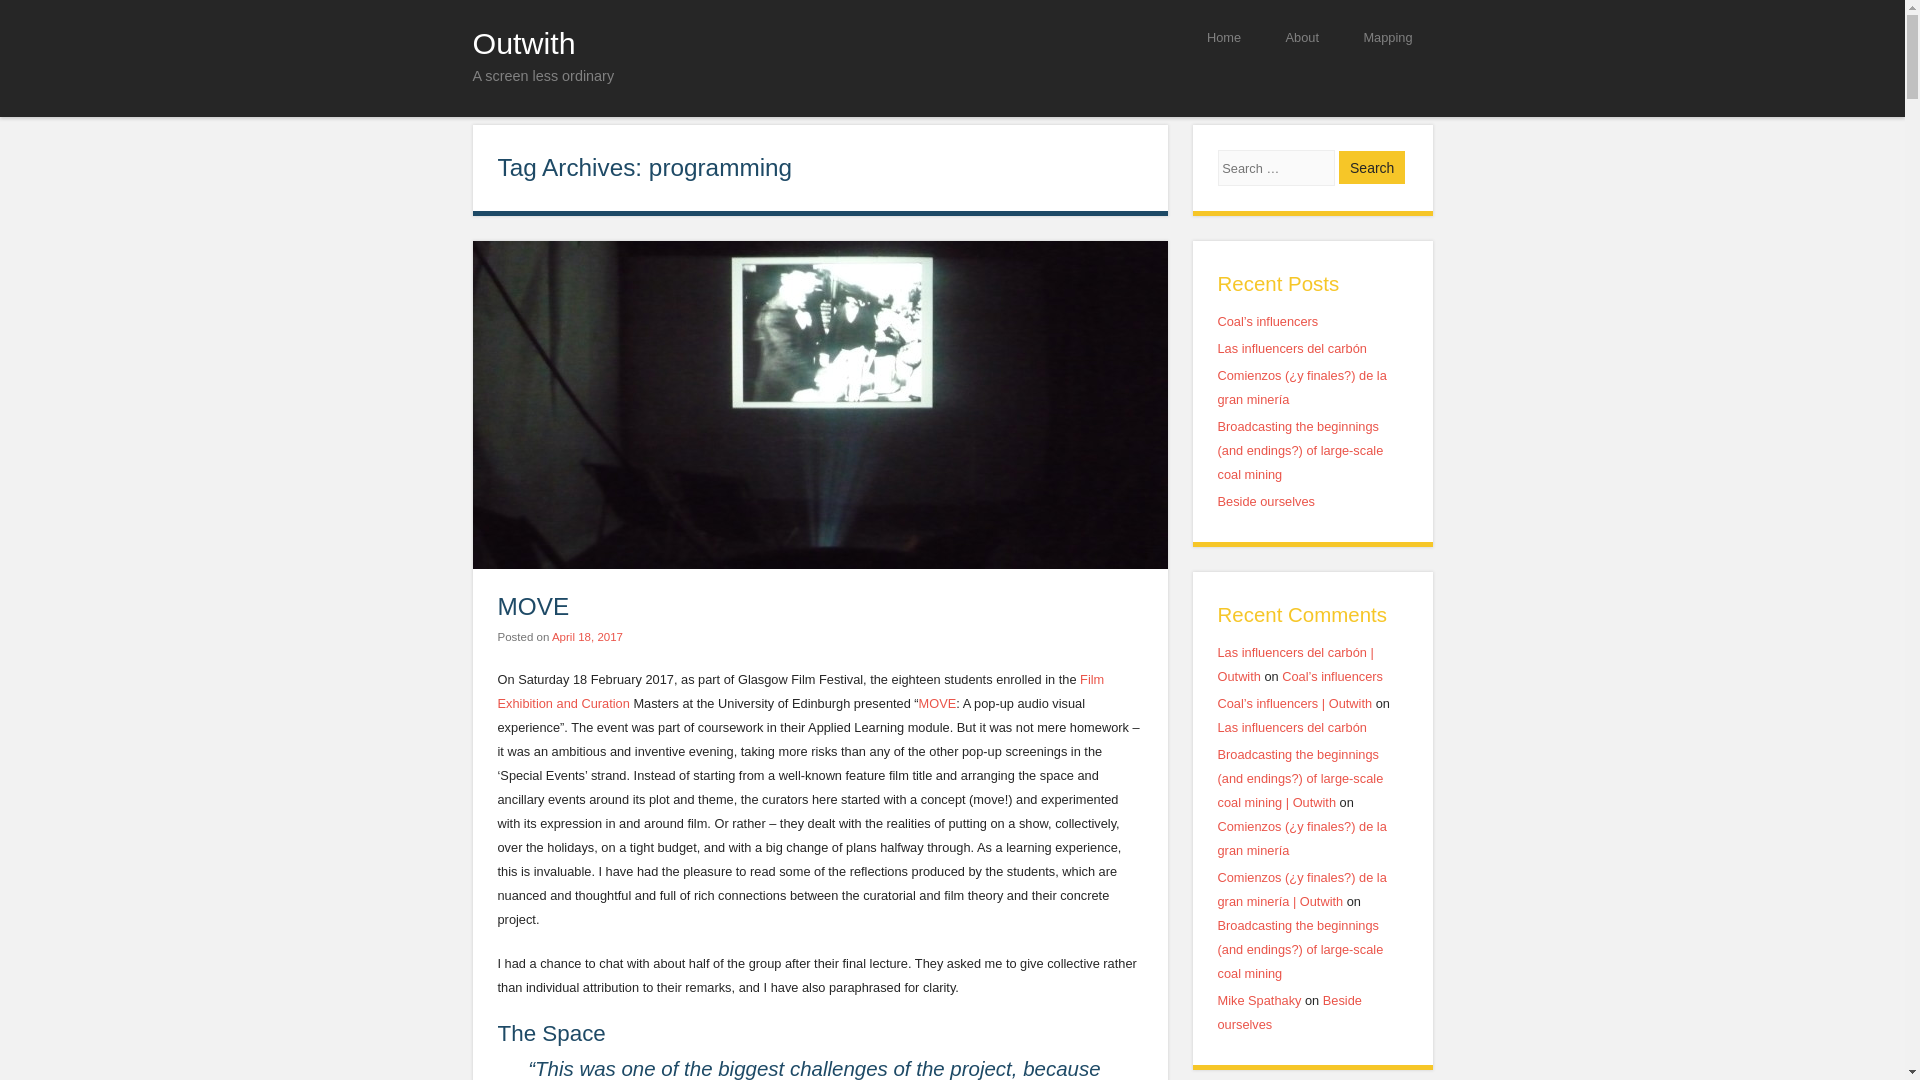 The height and width of the screenshot is (1080, 1920). Describe the element at coordinates (587, 636) in the screenshot. I see `April 18, 2017` at that location.